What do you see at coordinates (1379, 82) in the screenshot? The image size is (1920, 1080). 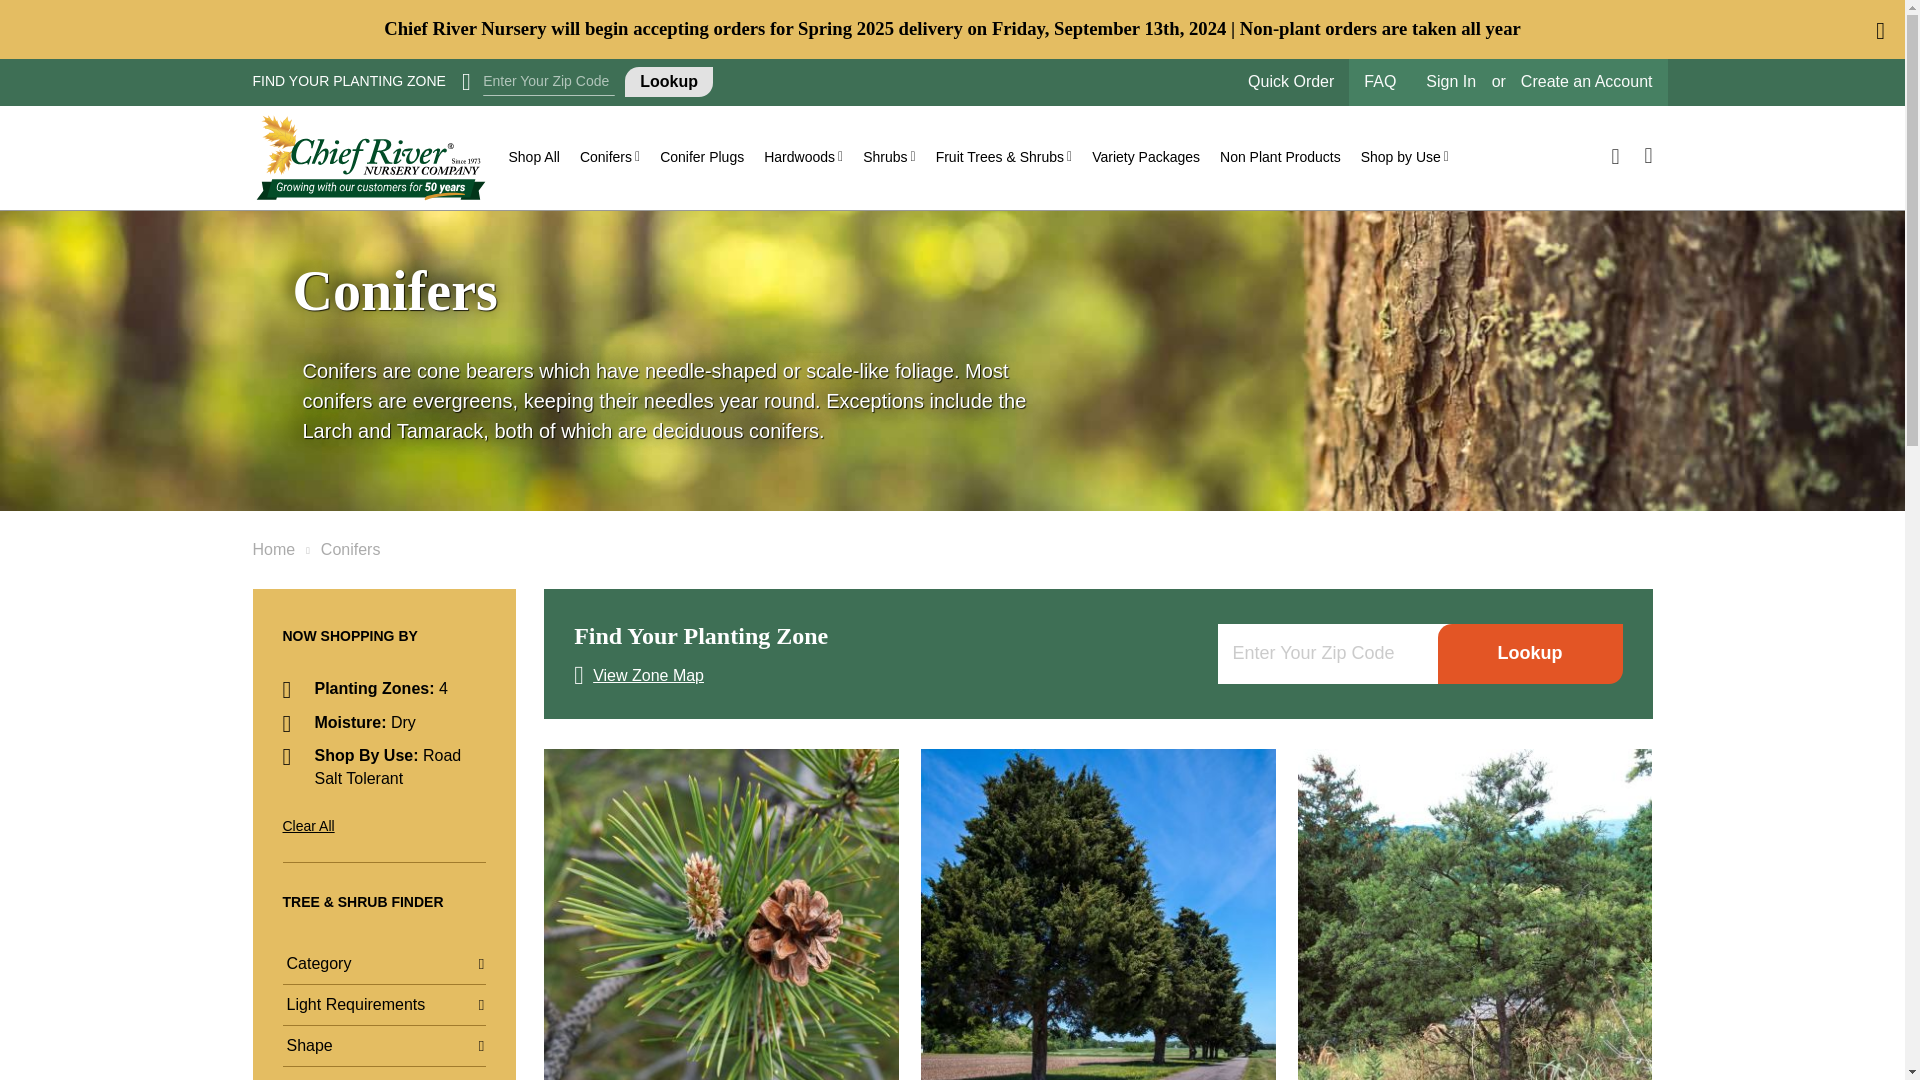 I see `FAQ` at bounding box center [1379, 82].